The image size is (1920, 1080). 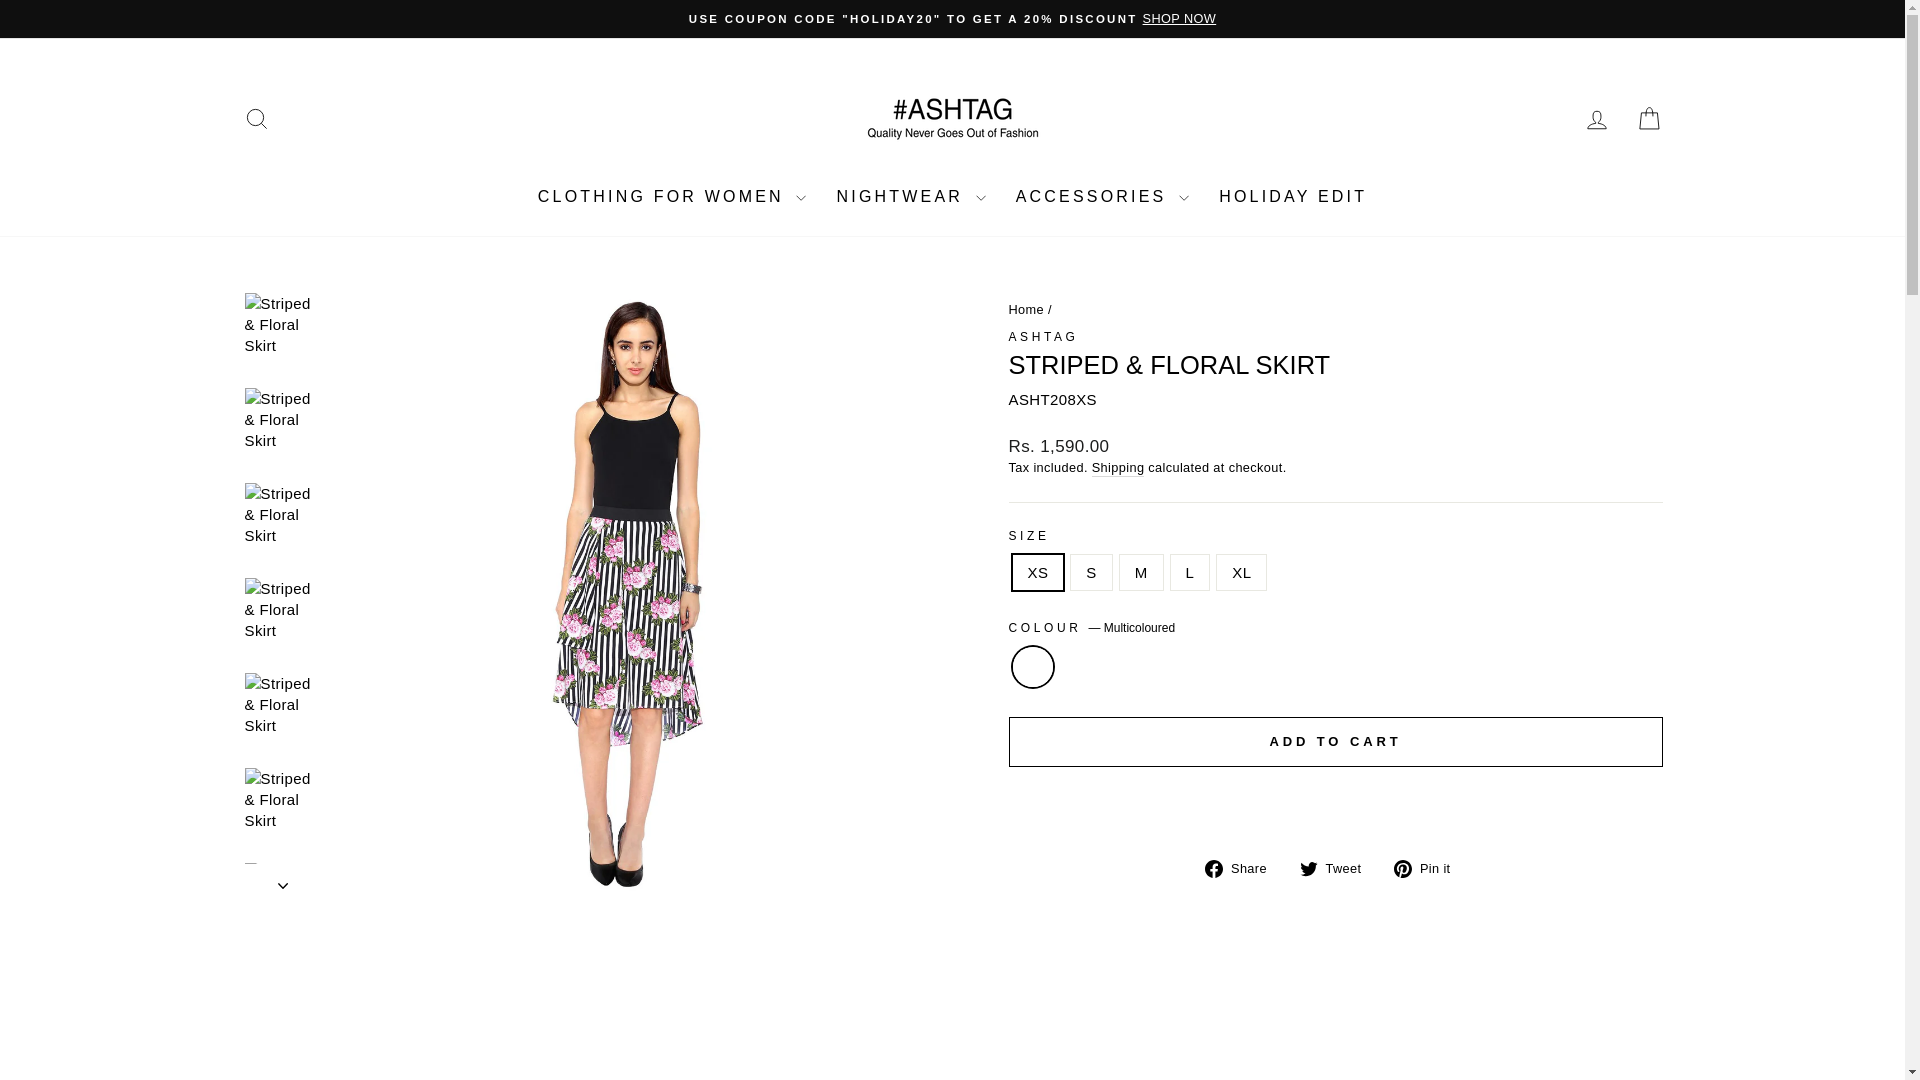 I want to click on ACCOUNT, so click(x=1596, y=119).